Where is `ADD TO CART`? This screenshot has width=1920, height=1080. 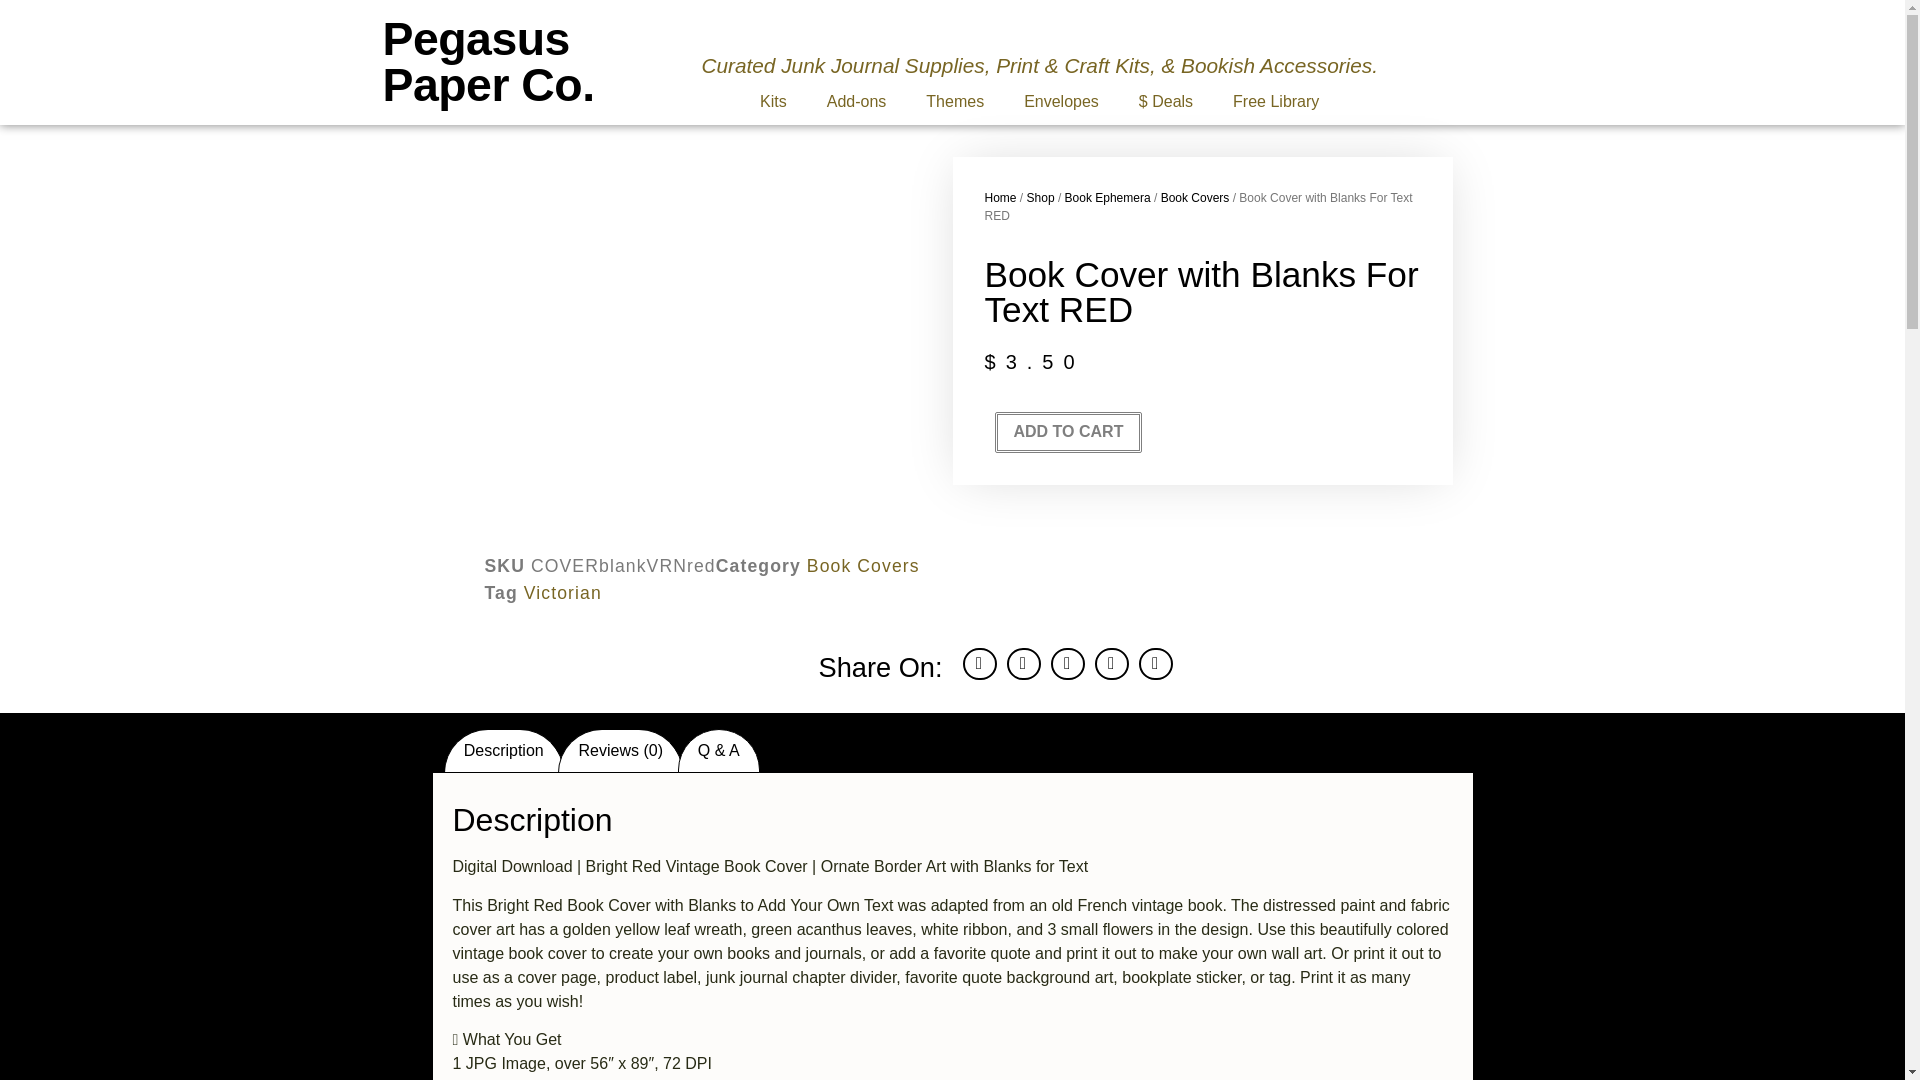 ADD TO CART is located at coordinates (1068, 432).